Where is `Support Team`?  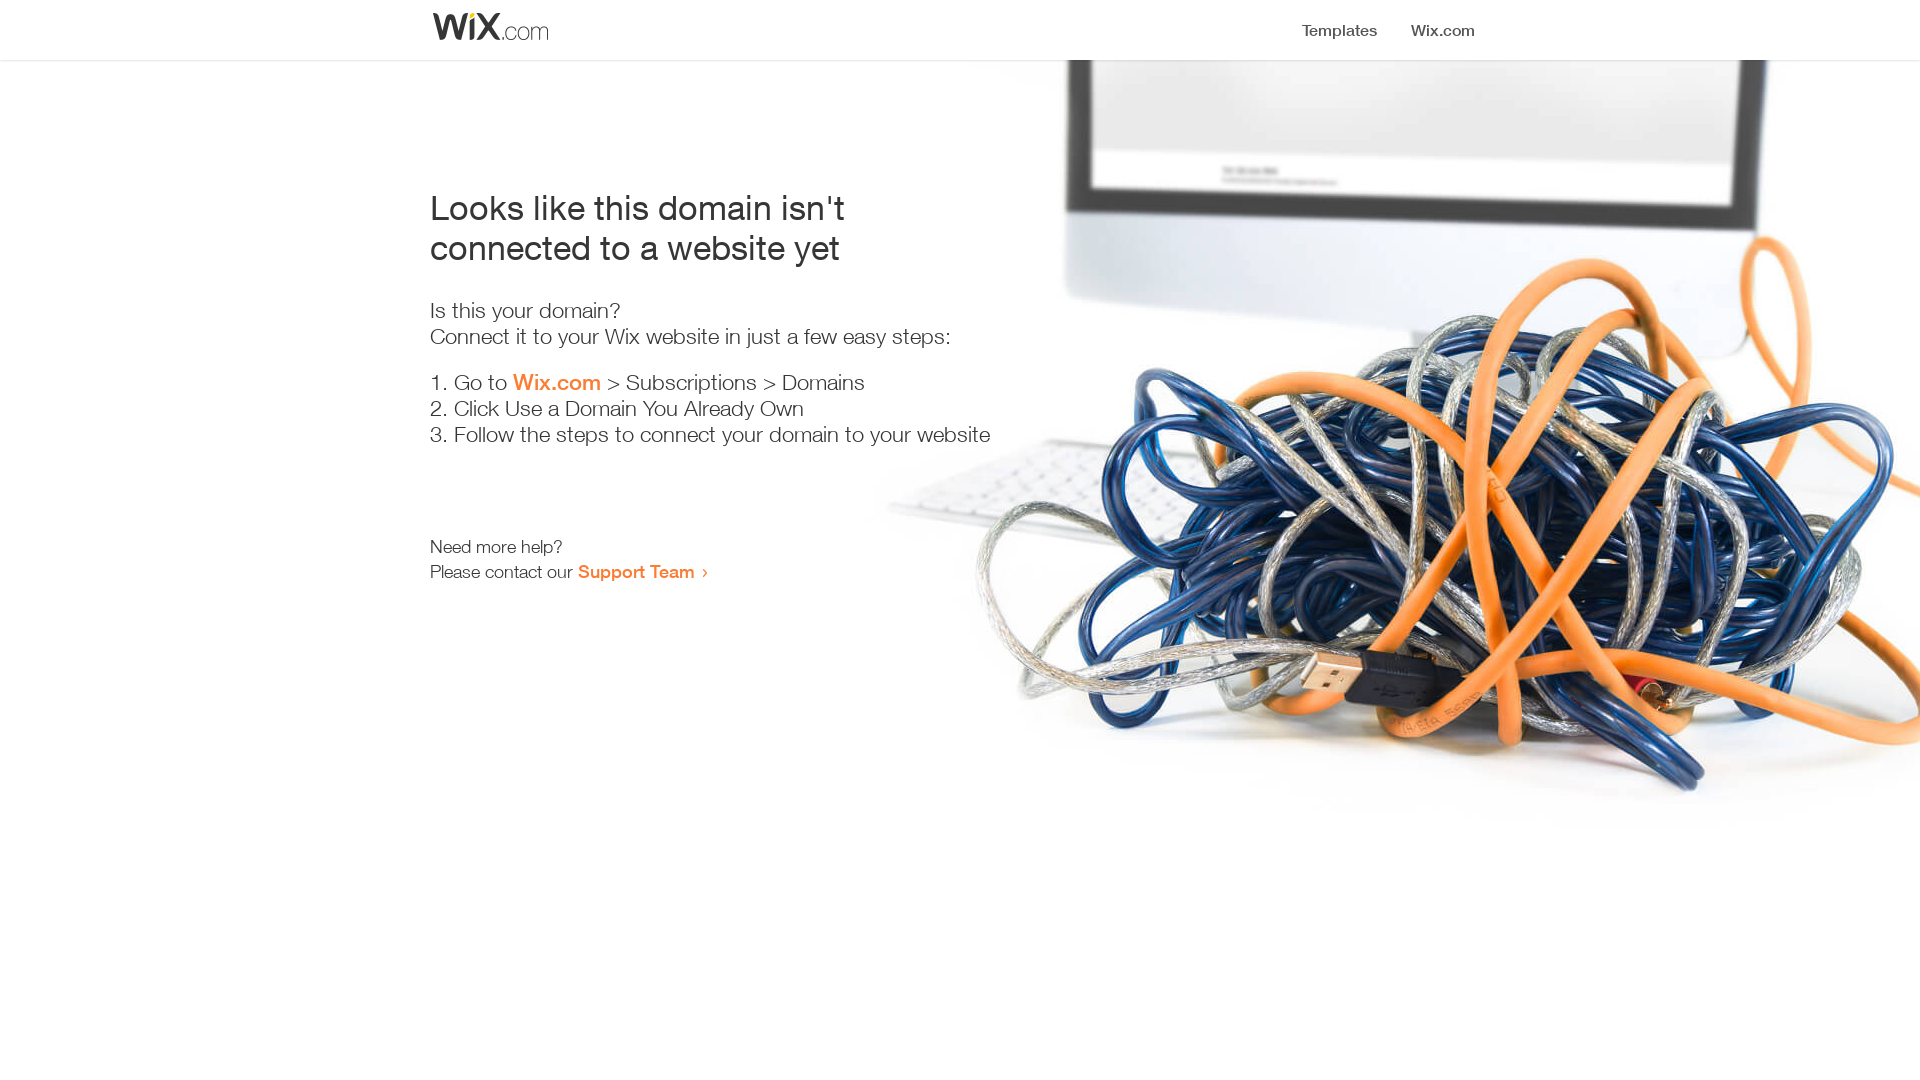
Support Team is located at coordinates (636, 571).